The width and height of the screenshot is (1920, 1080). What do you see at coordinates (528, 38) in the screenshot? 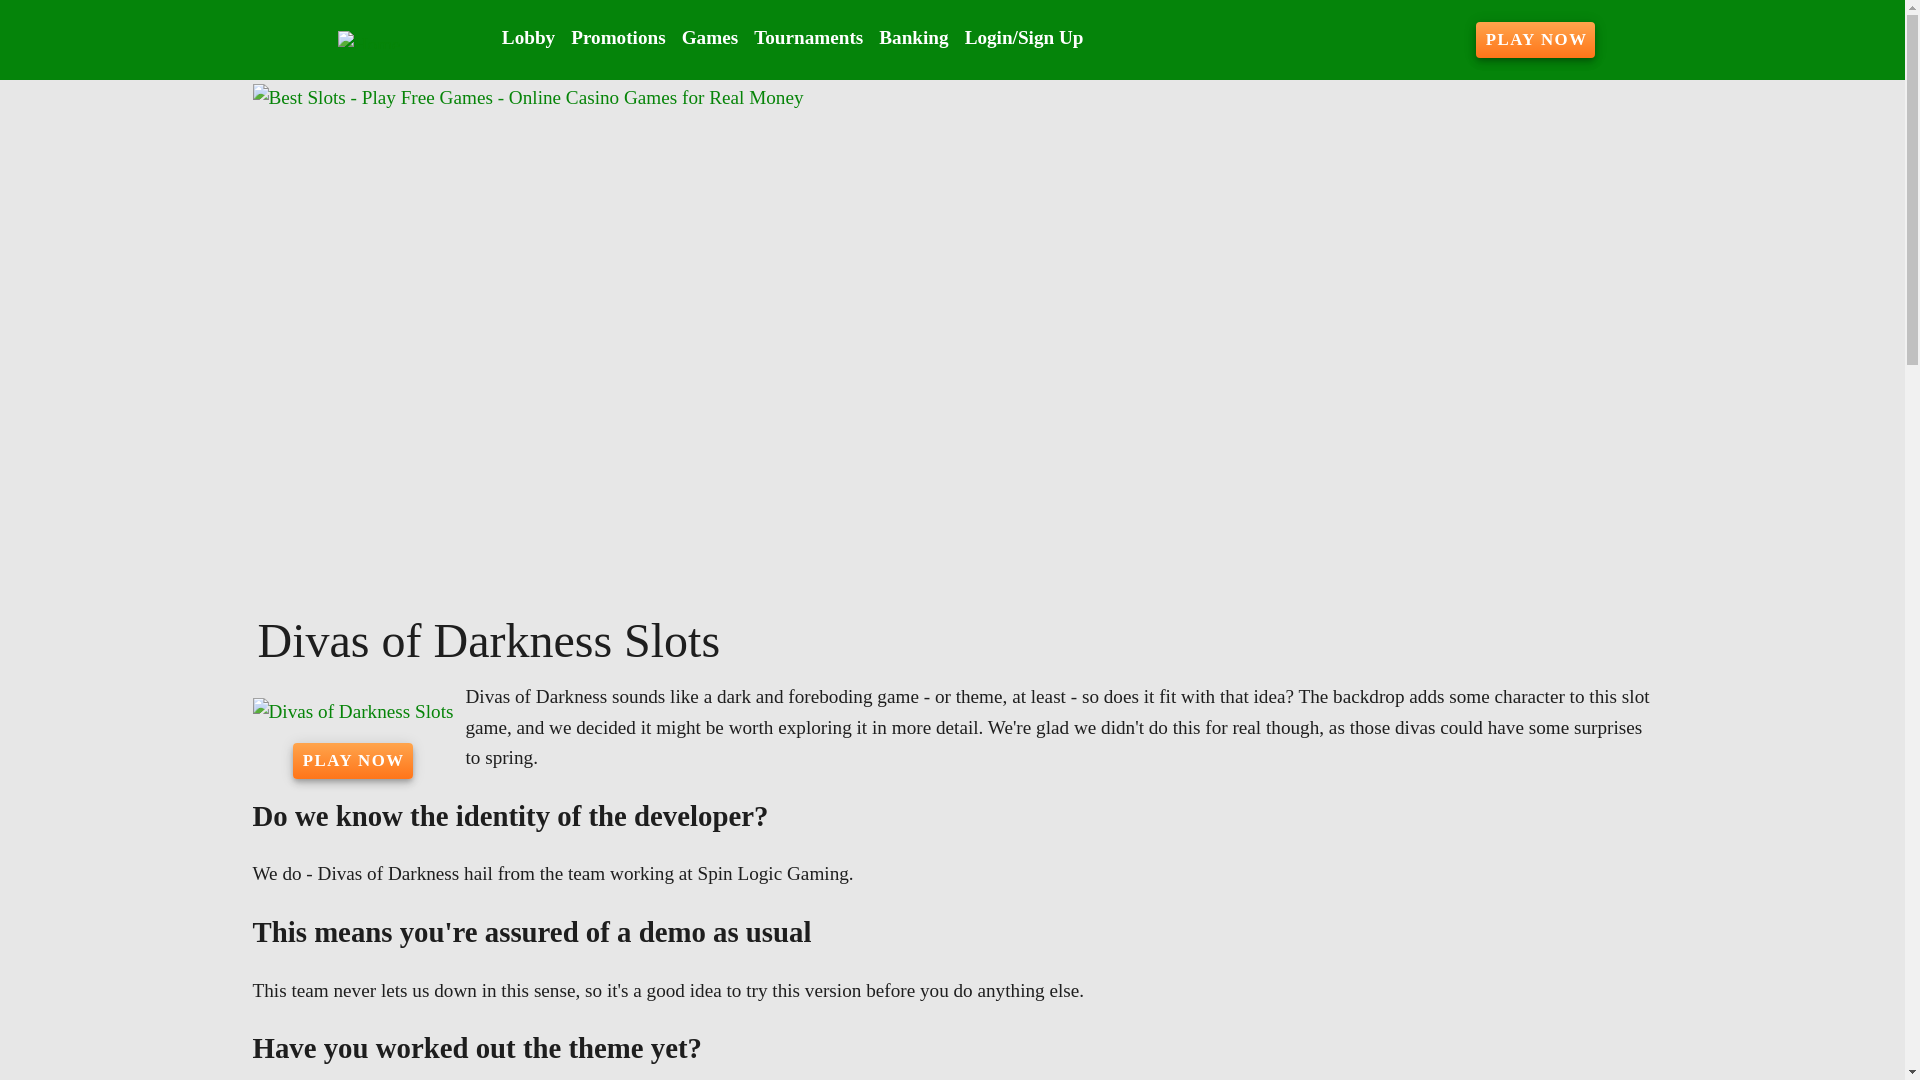
I see `Lobby` at bounding box center [528, 38].